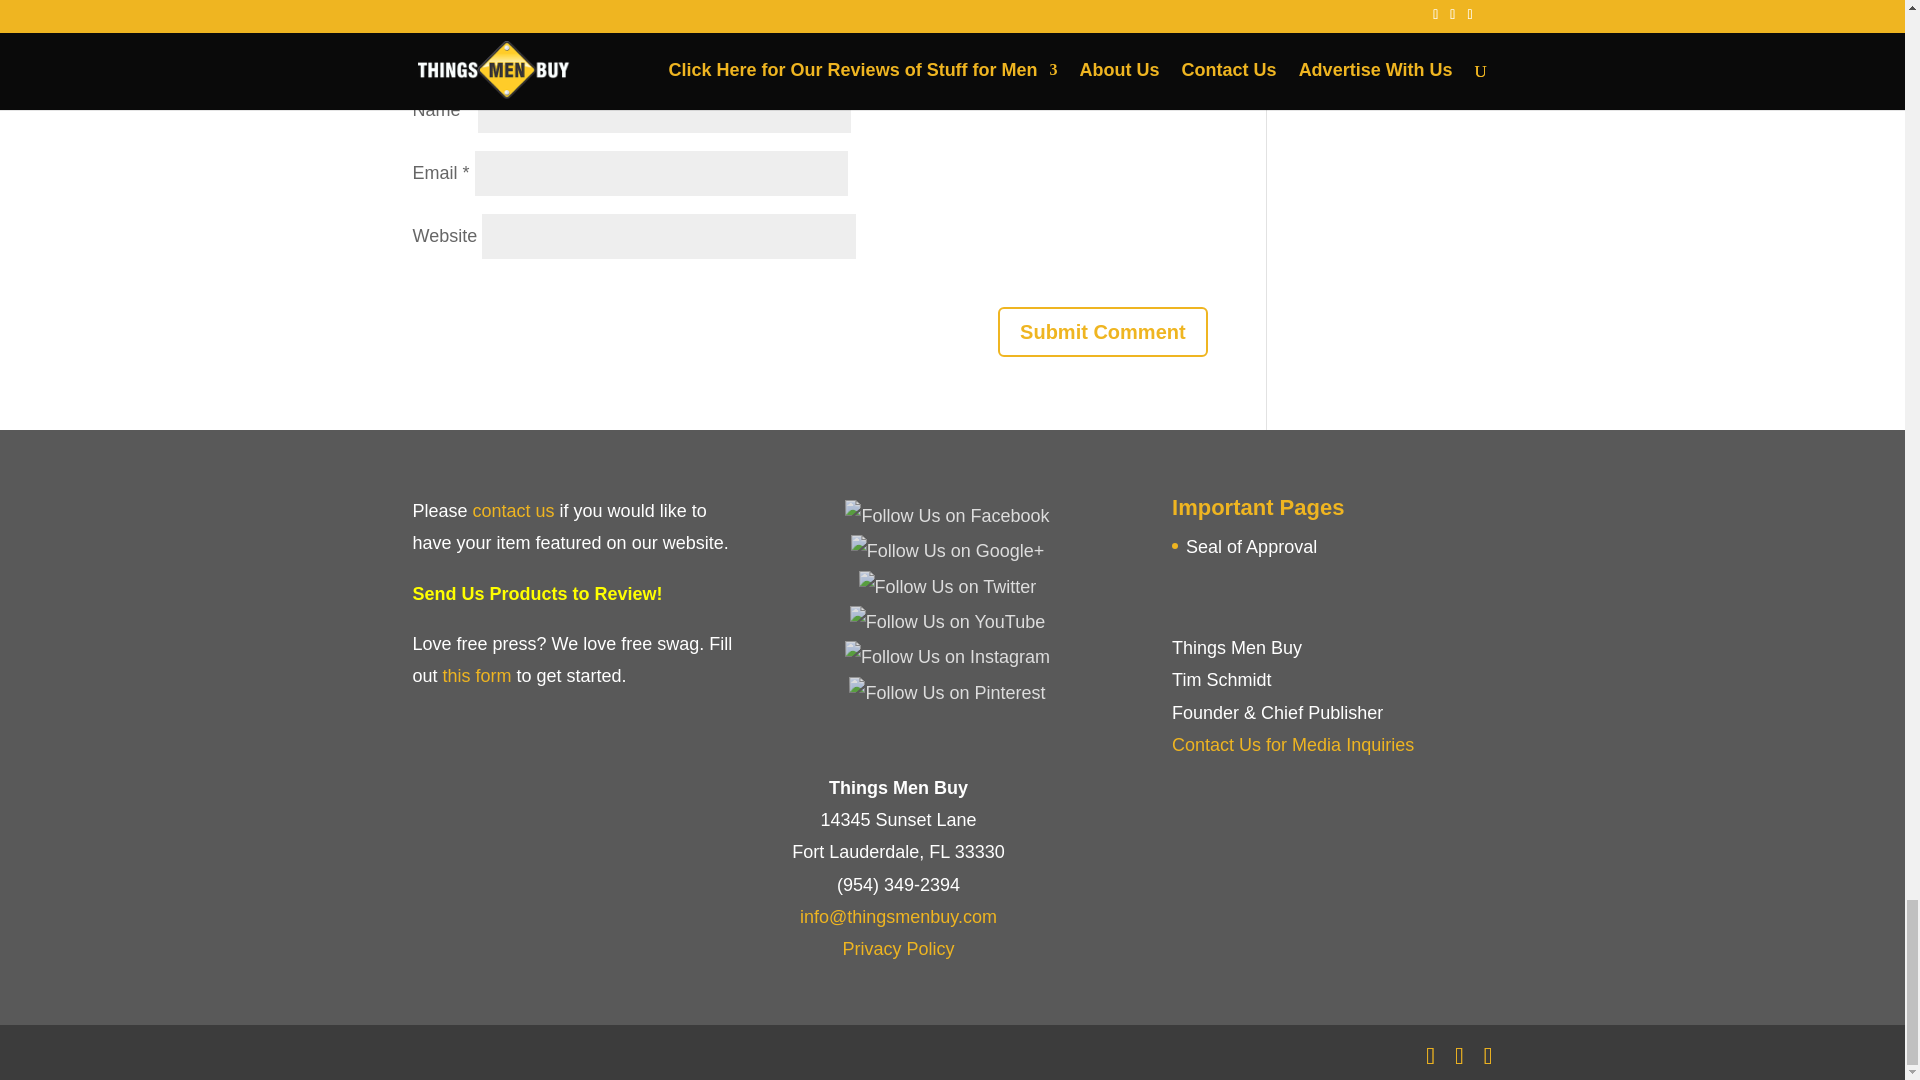  Describe the element at coordinates (946, 516) in the screenshot. I see `Follow Us on Facebook` at that location.